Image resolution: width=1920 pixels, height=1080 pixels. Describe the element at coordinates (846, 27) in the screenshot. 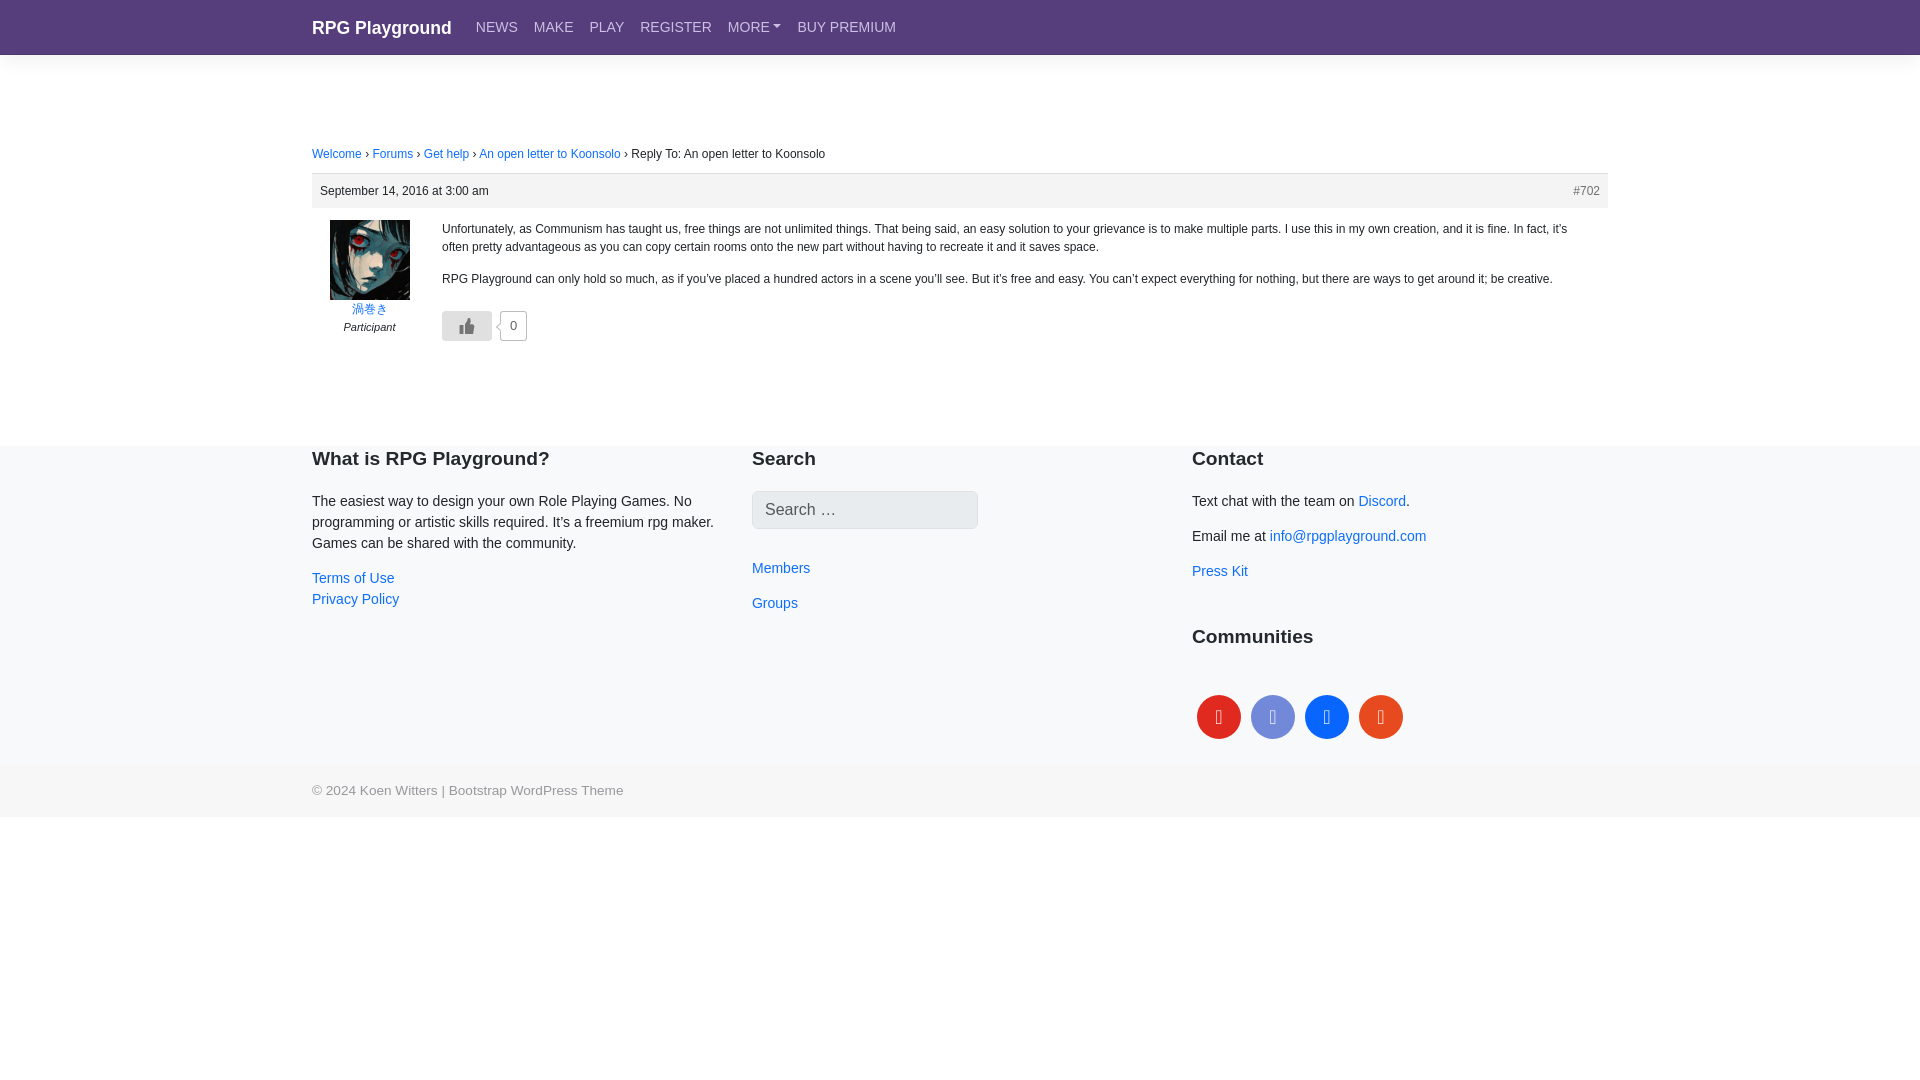

I see `Buy Premium` at that location.